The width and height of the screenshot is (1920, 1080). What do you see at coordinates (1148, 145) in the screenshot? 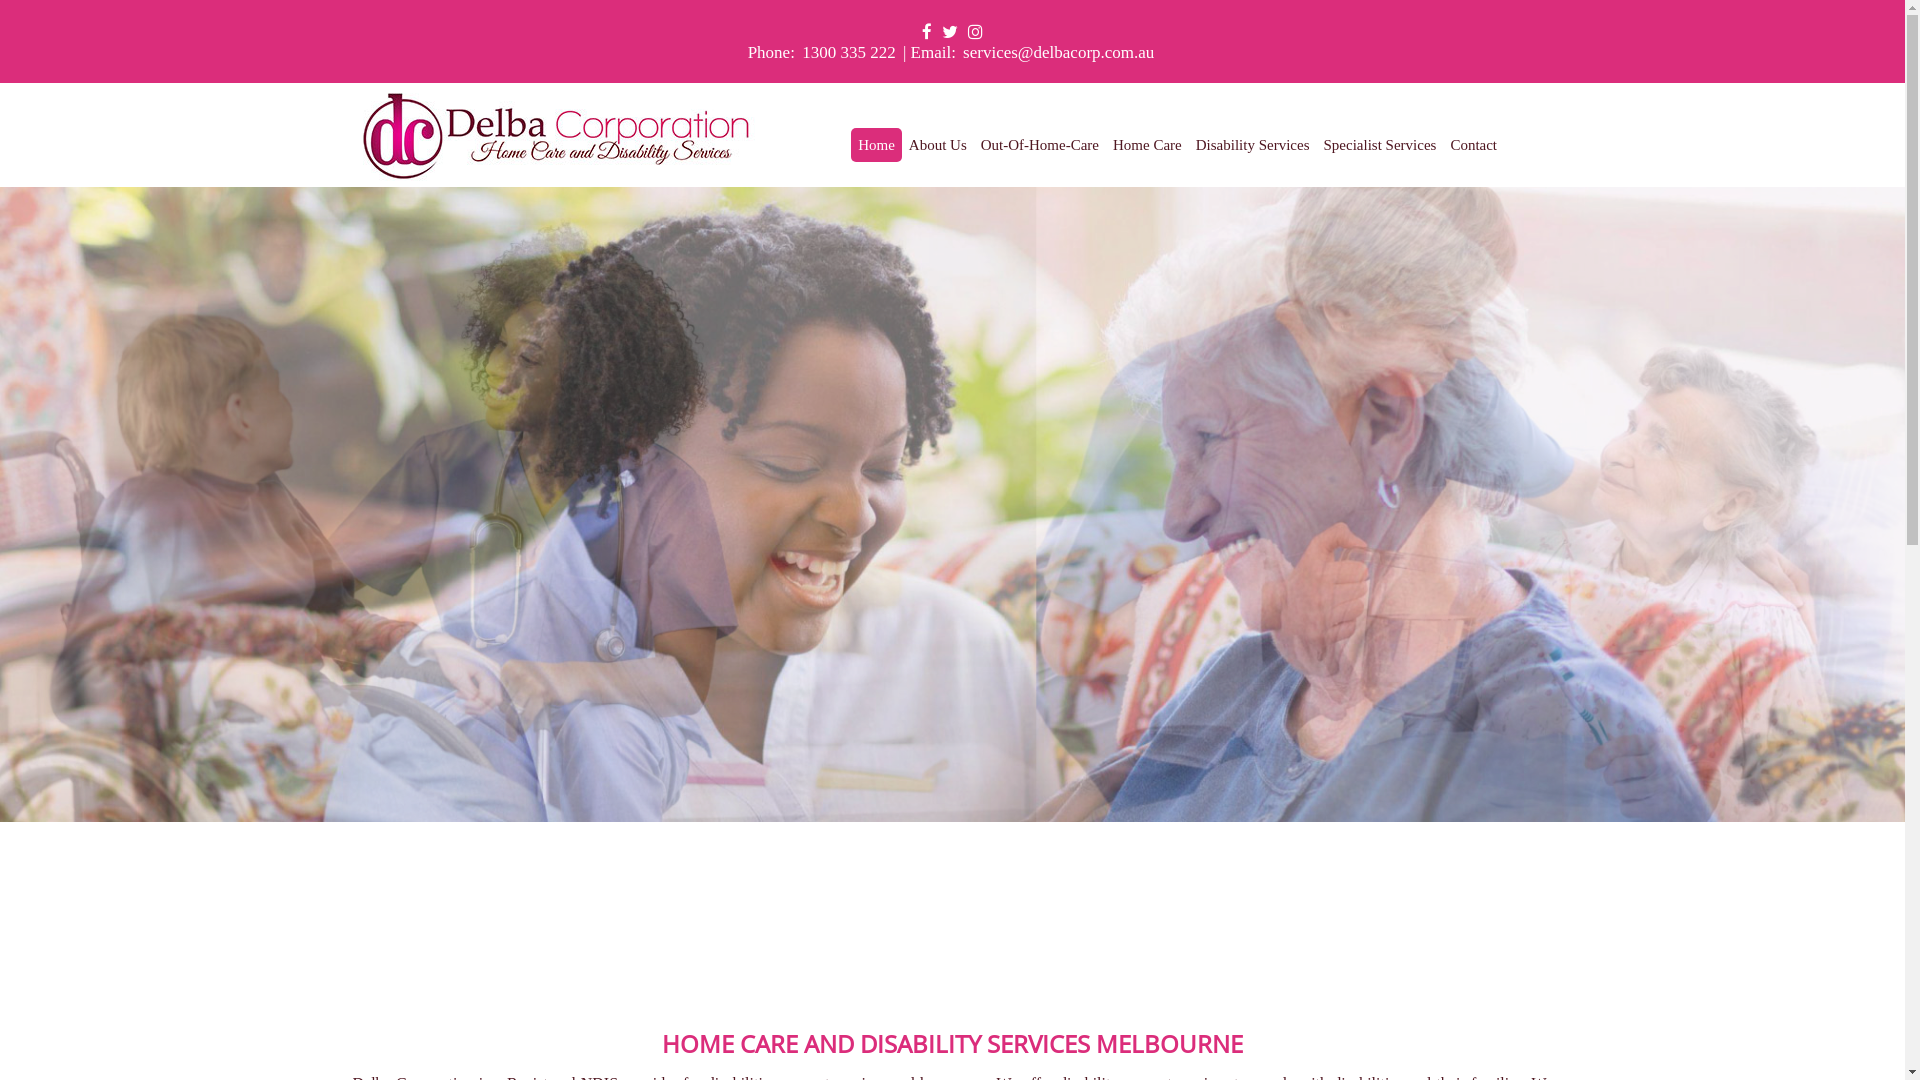
I see `Home Care` at bounding box center [1148, 145].